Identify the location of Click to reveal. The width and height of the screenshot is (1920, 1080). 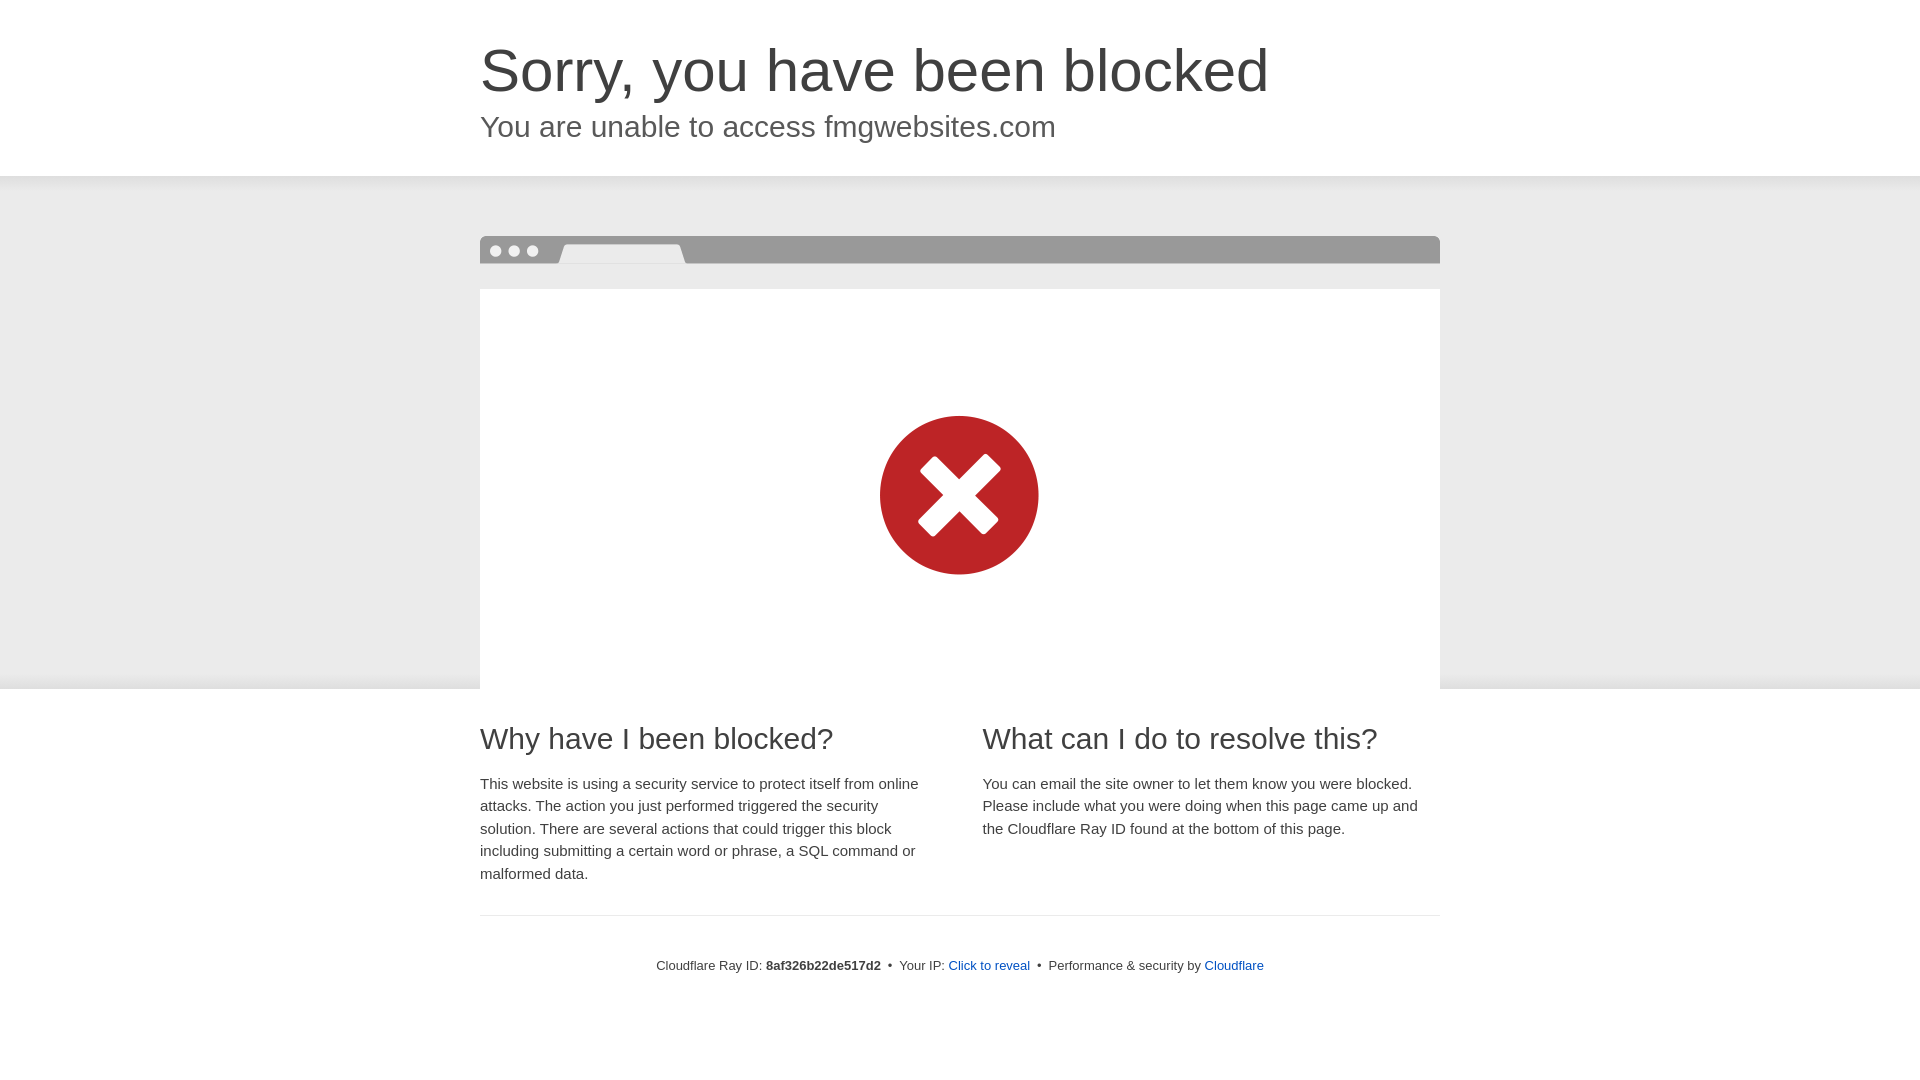
(990, 966).